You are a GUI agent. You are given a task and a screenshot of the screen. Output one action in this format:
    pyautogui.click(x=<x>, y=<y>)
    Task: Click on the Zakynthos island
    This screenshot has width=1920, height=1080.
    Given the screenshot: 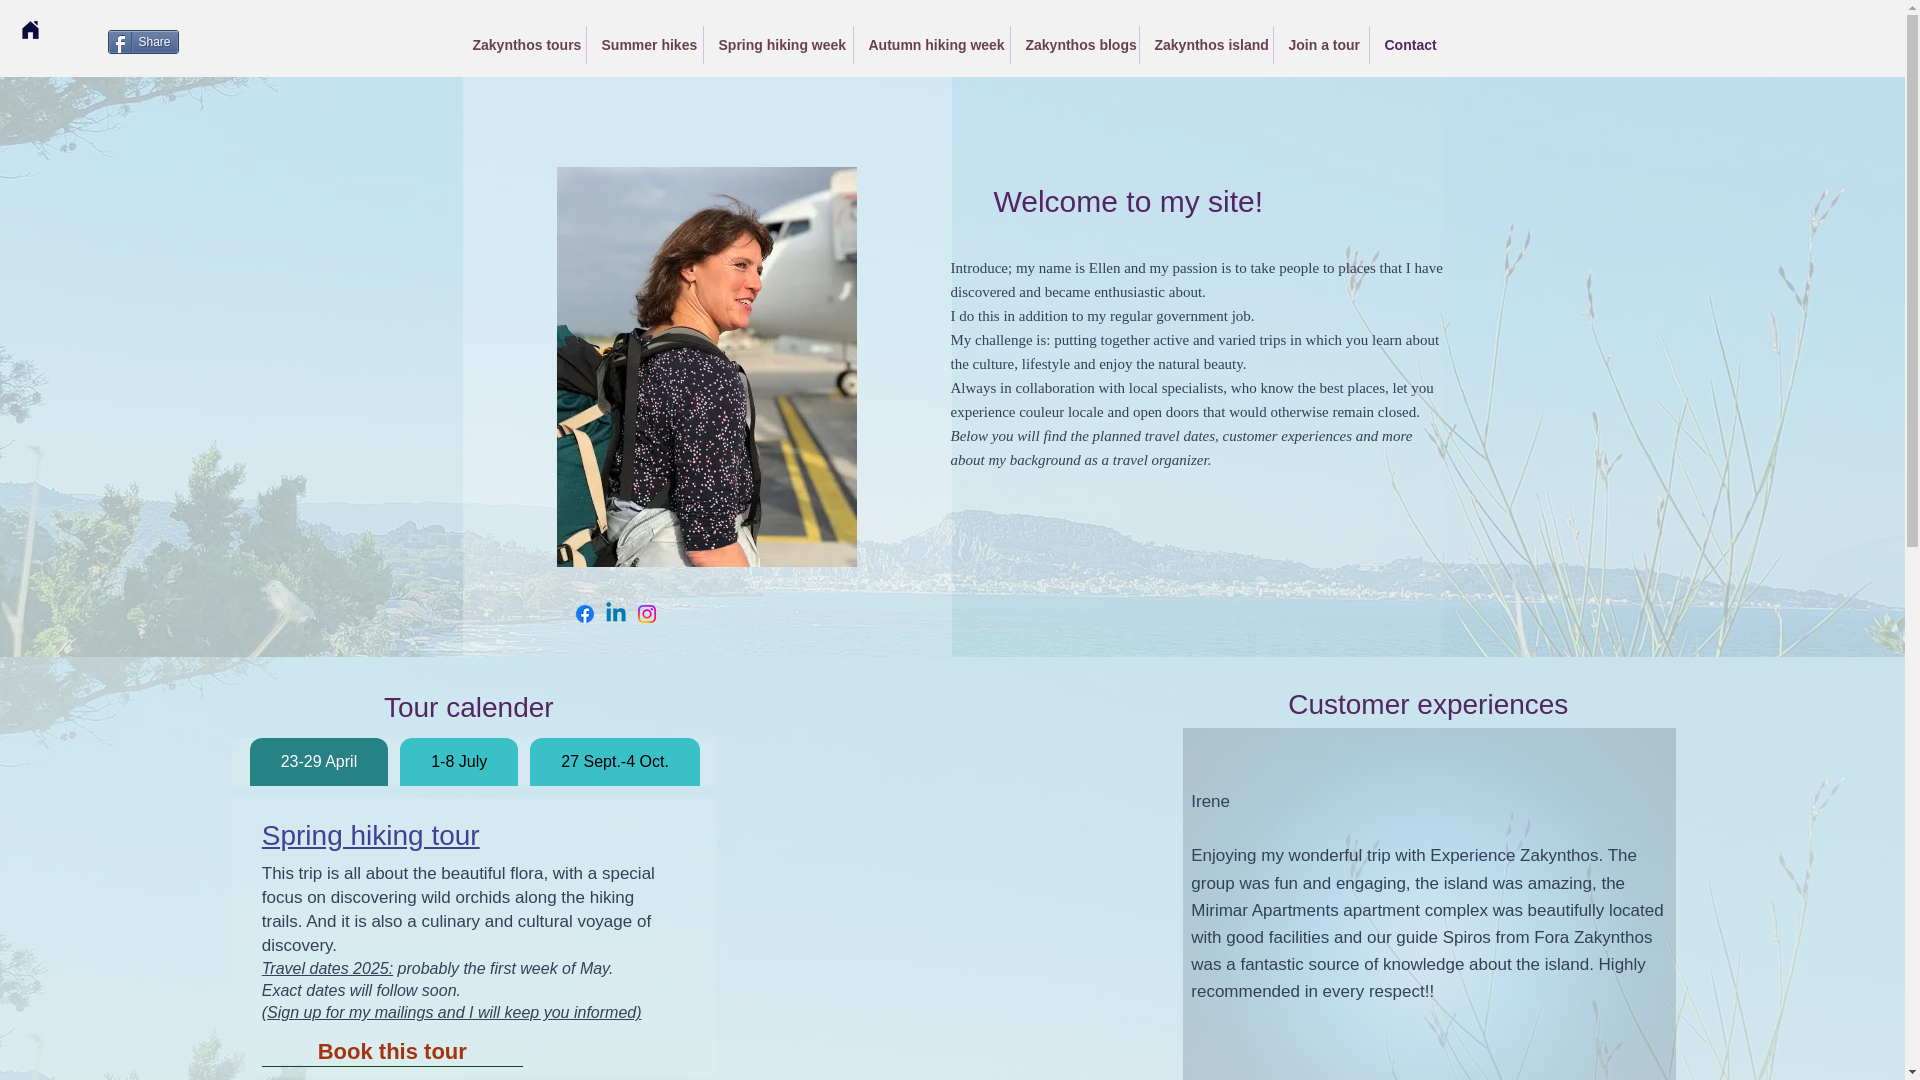 What is the action you would take?
    pyautogui.click(x=1206, y=44)
    